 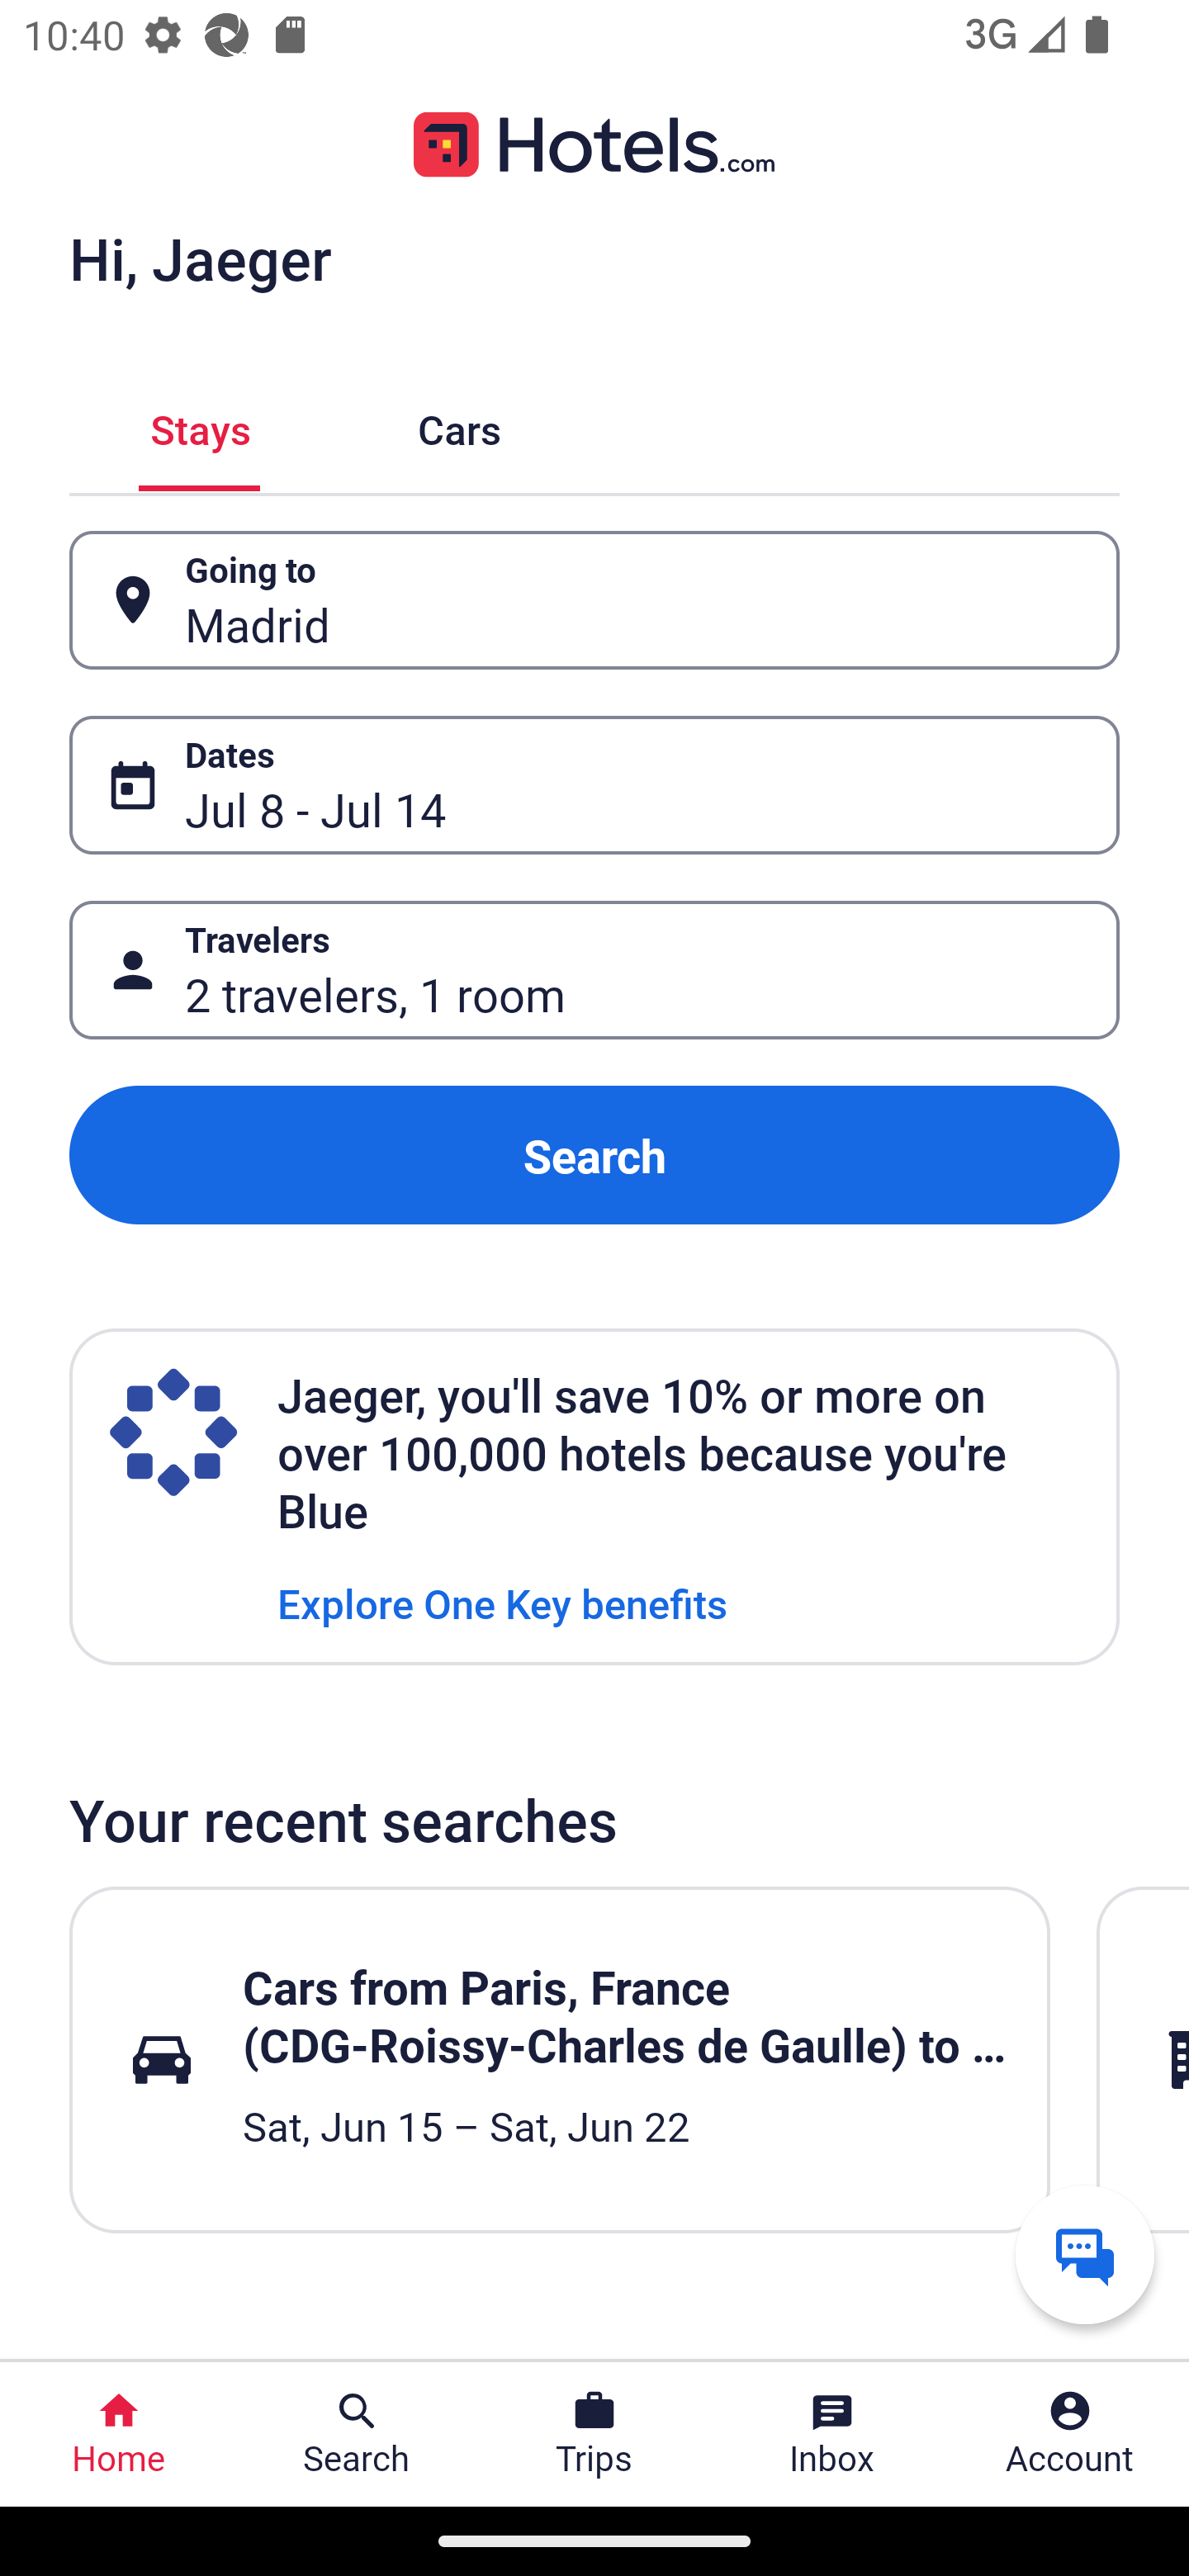 I want to click on Hi, Jaeger, so click(x=200, y=258).